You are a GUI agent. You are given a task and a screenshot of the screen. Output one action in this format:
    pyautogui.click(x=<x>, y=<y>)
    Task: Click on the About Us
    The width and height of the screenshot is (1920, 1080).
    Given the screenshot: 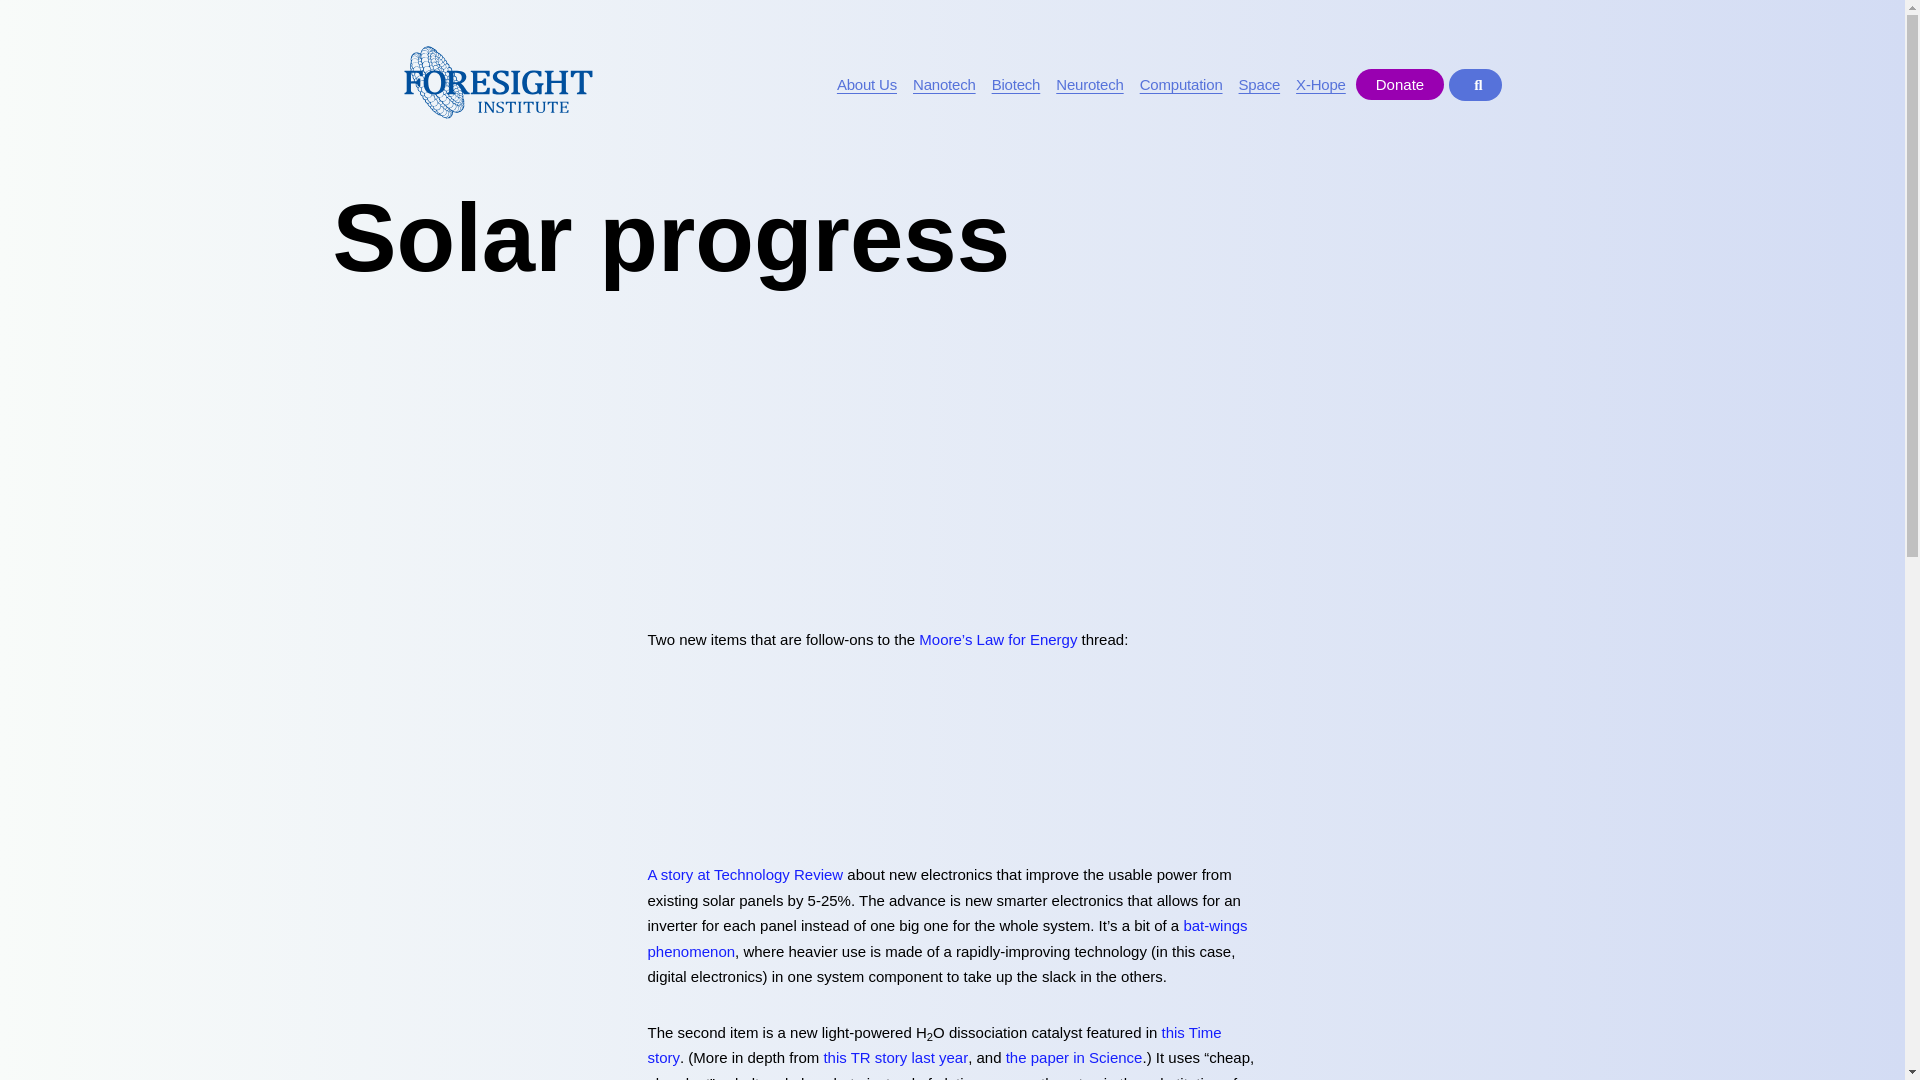 What is the action you would take?
    pyautogui.click(x=866, y=85)
    